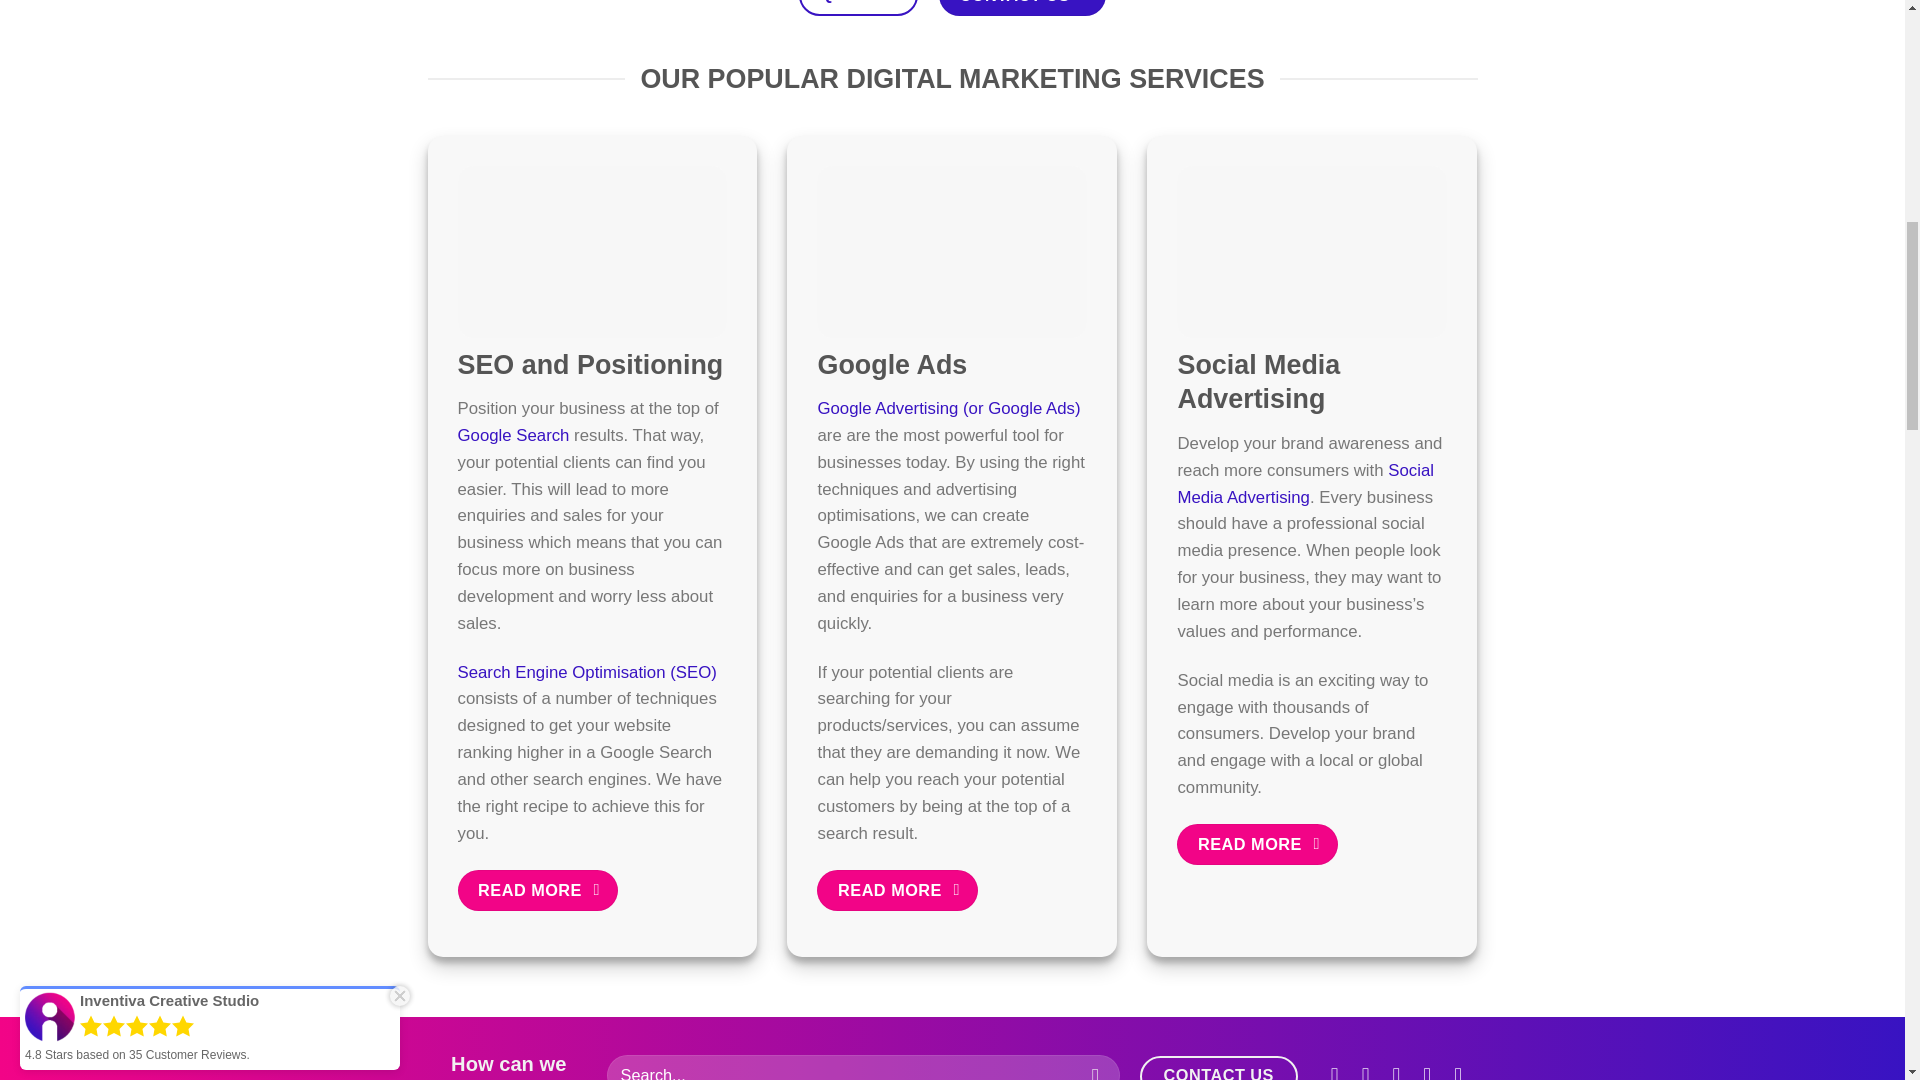 The width and height of the screenshot is (1920, 1080). I want to click on Follow on Twitter, so click(1396, 1071).